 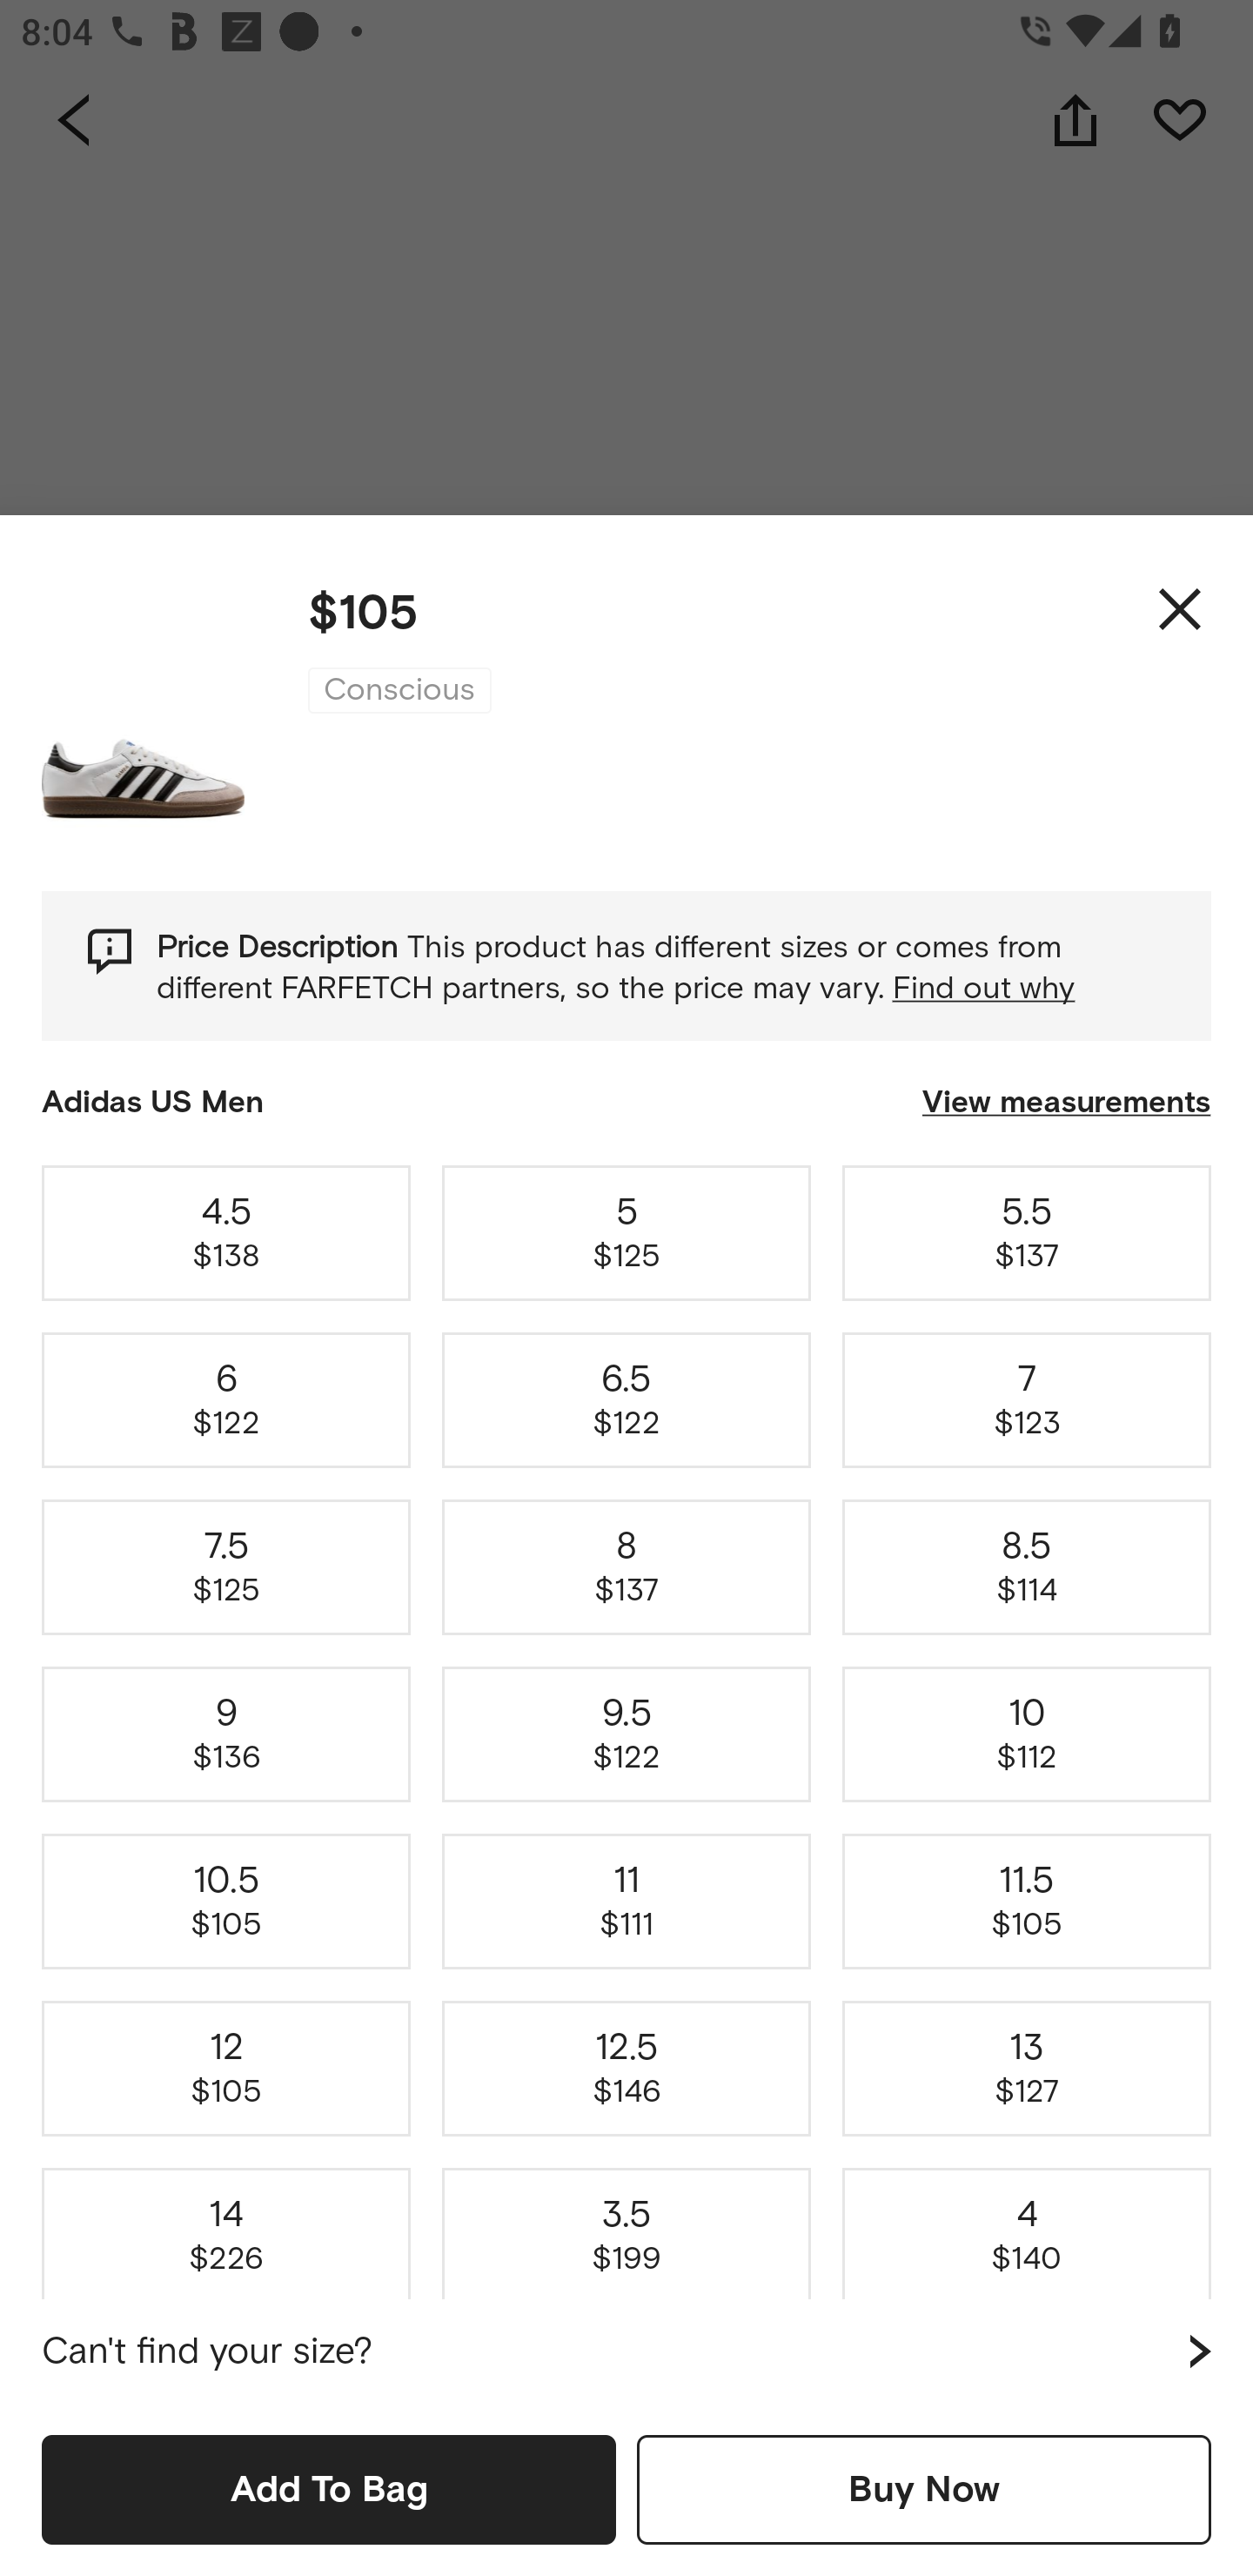 I want to click on 10.5 $105, so click(x=226, y=1902).